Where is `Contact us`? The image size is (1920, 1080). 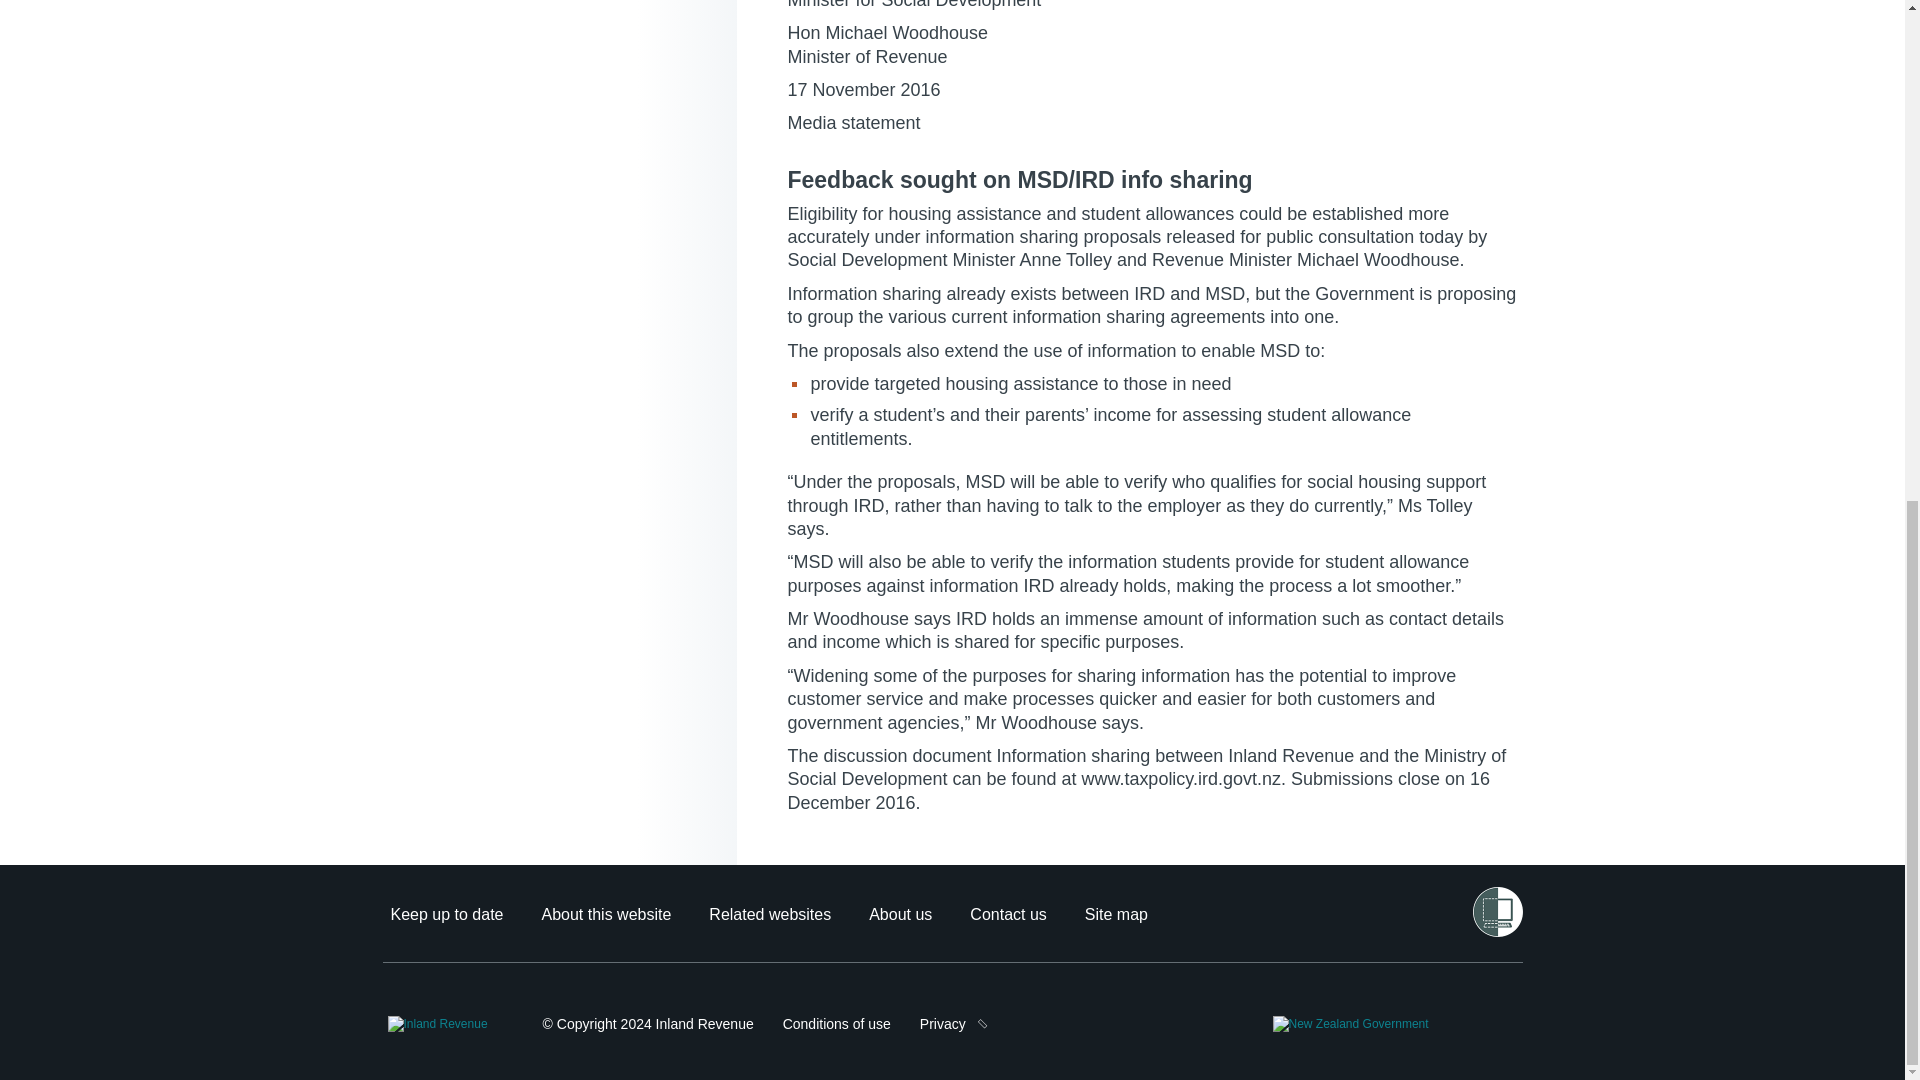 Contact us is located at coordinates (1008, 914).